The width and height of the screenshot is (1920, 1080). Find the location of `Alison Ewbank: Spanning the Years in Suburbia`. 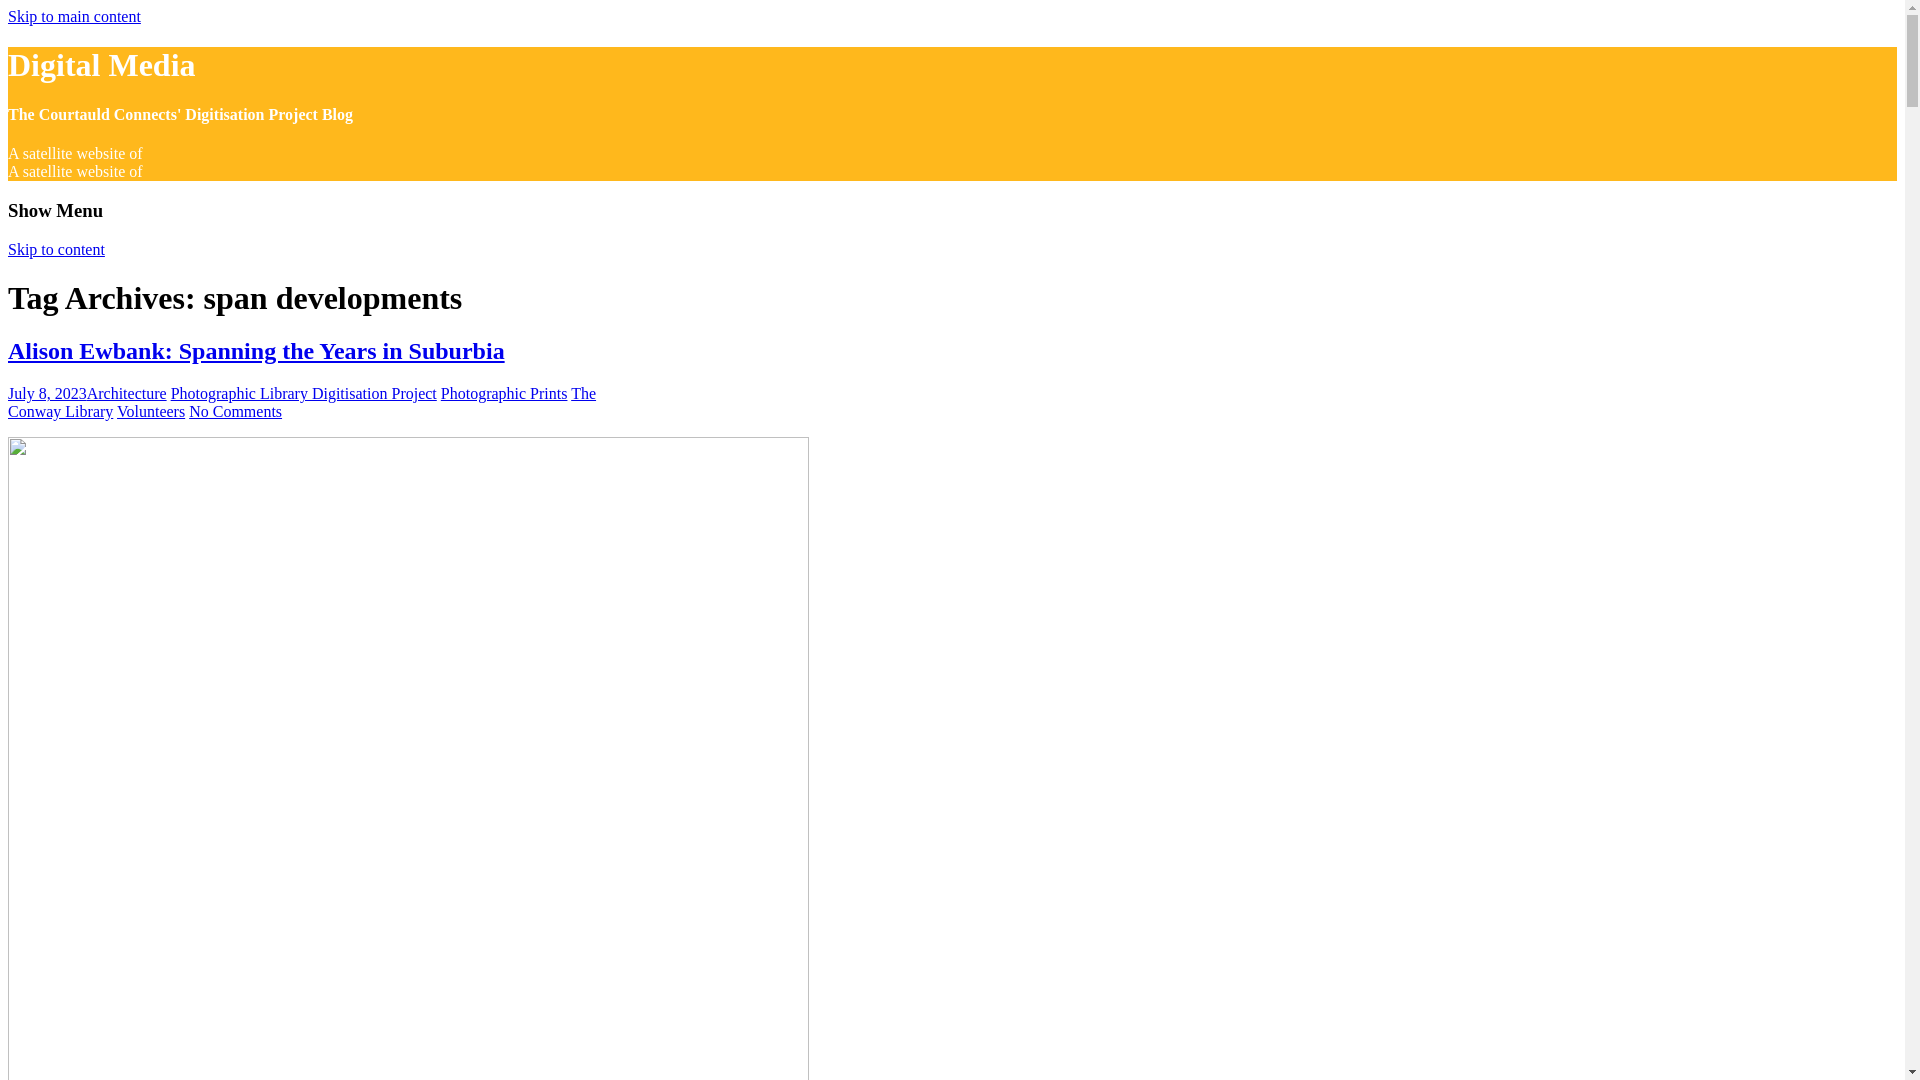

Alison Ewbank: Spanning the Years in Suburbia is located at coordinates (256, 350).